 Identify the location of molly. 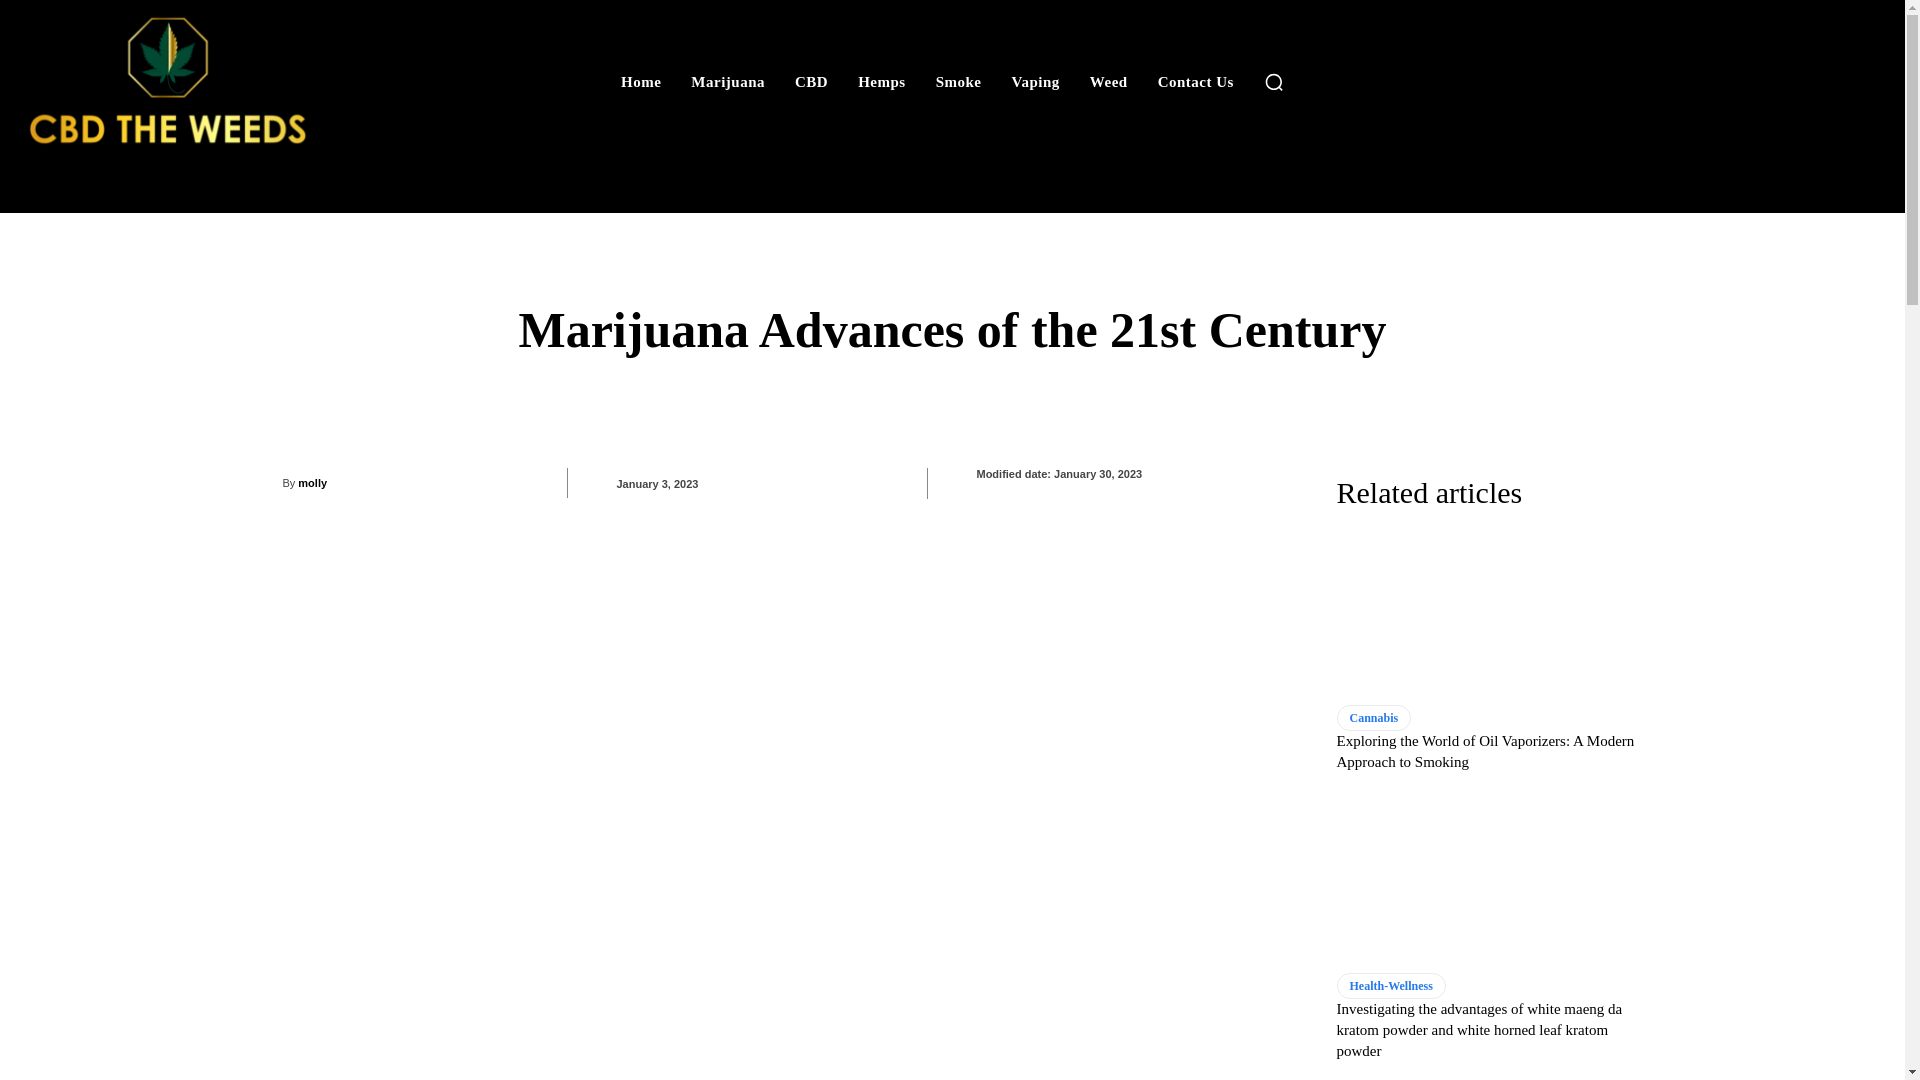
(312, 482).